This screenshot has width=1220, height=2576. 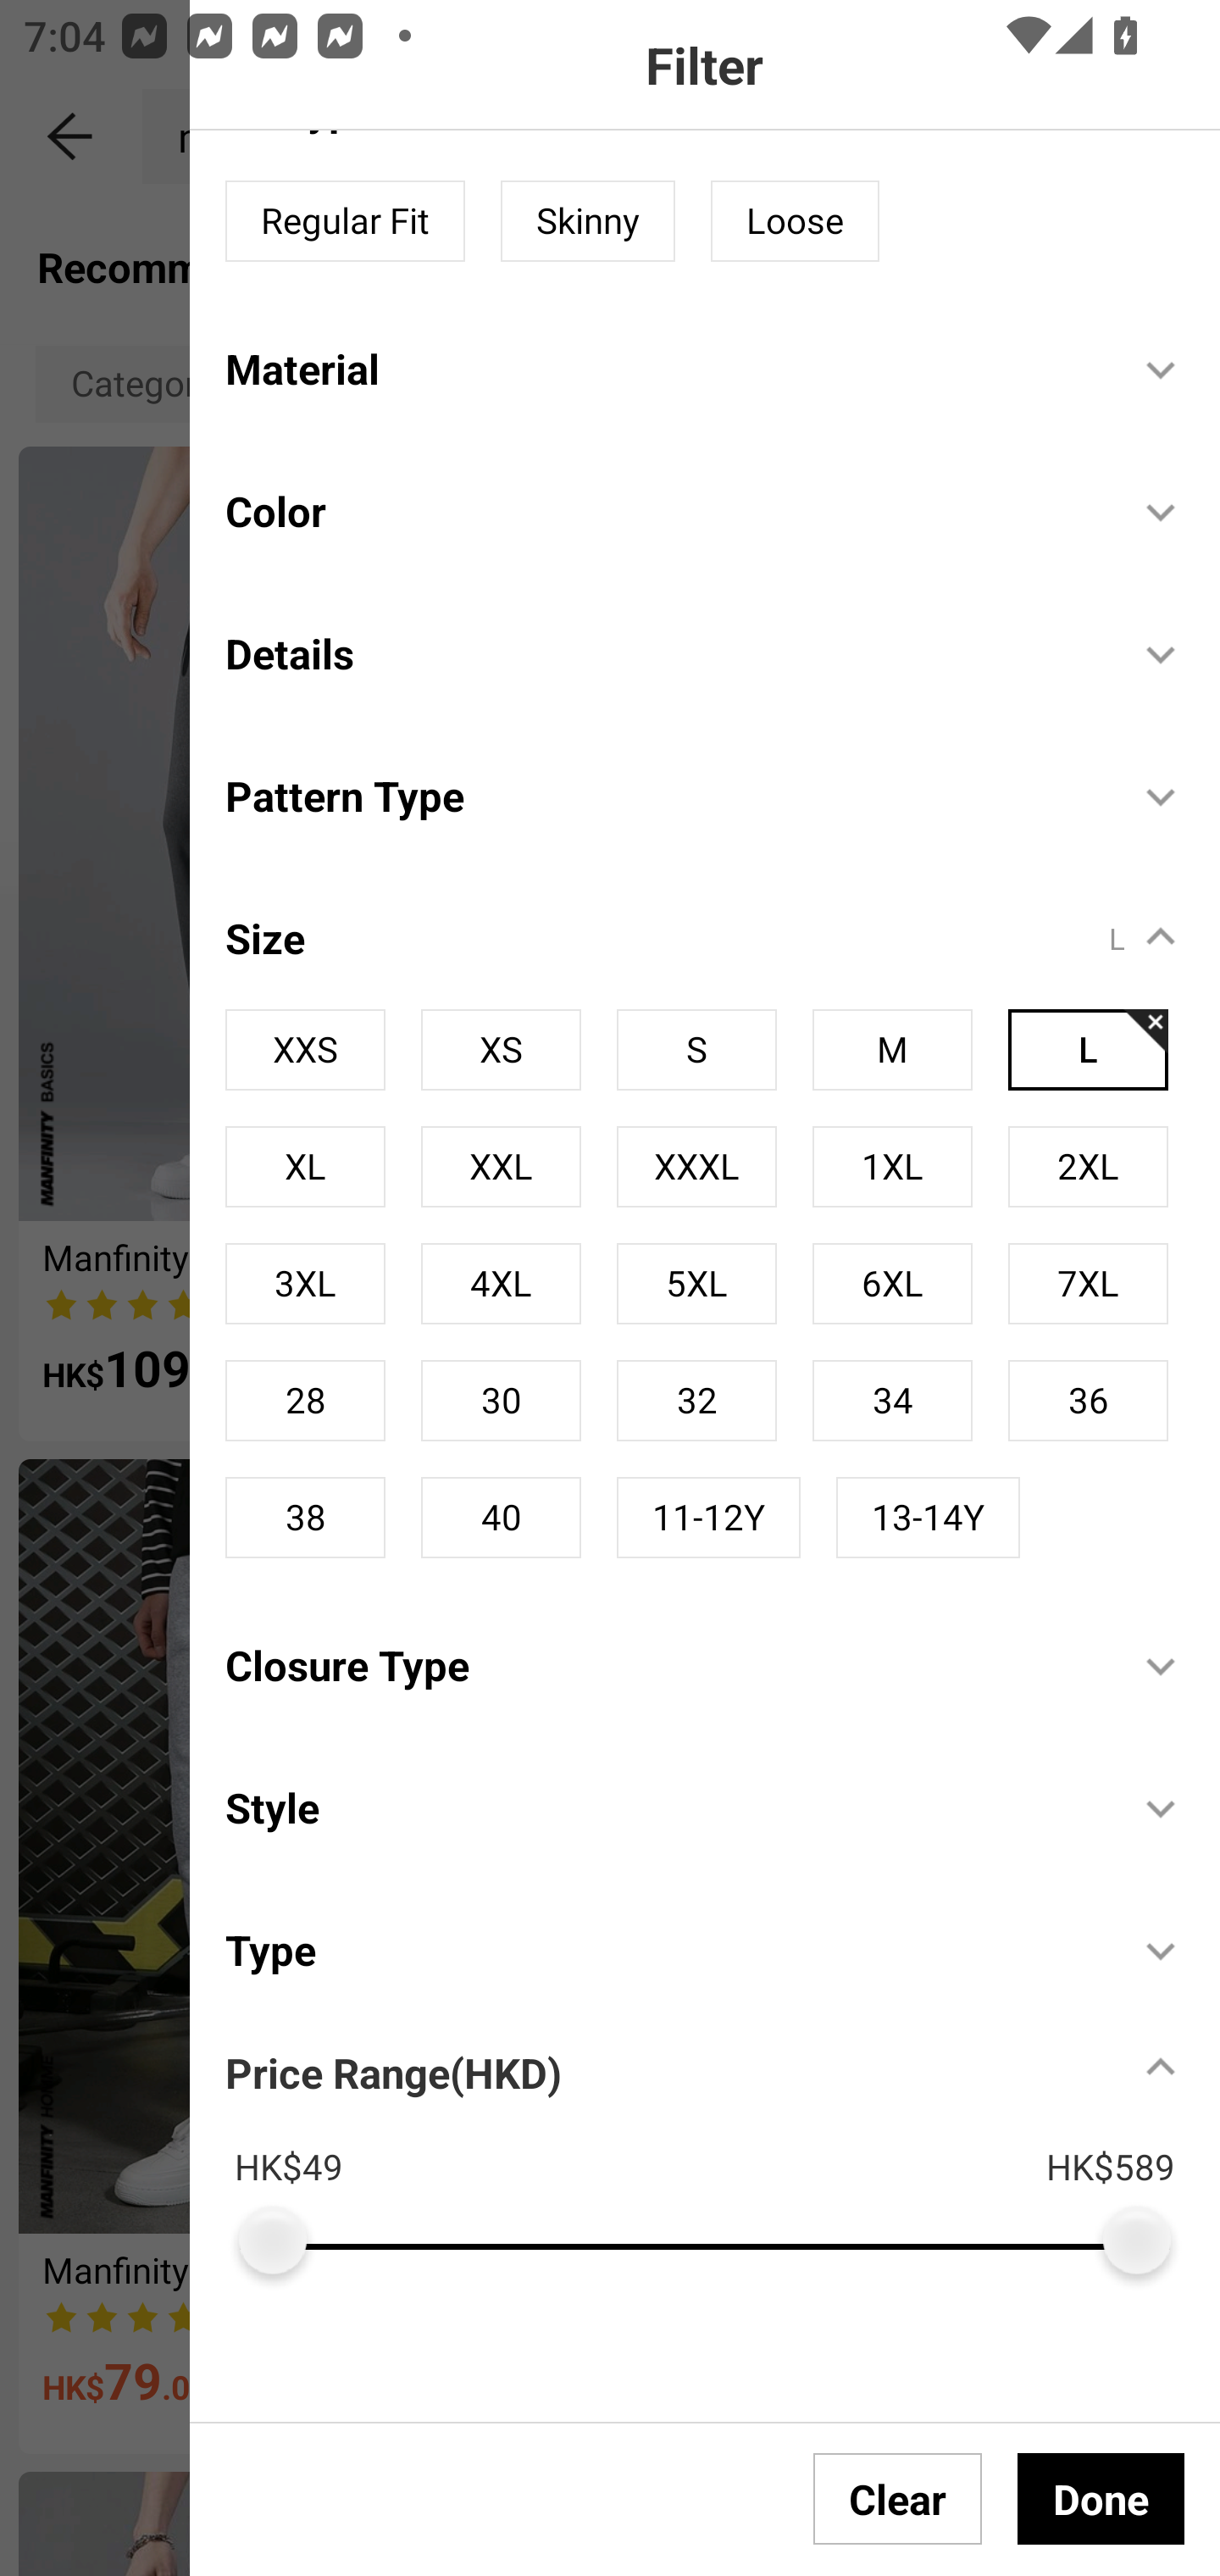 I want to click on 36, so click(x=1088, y=1402).